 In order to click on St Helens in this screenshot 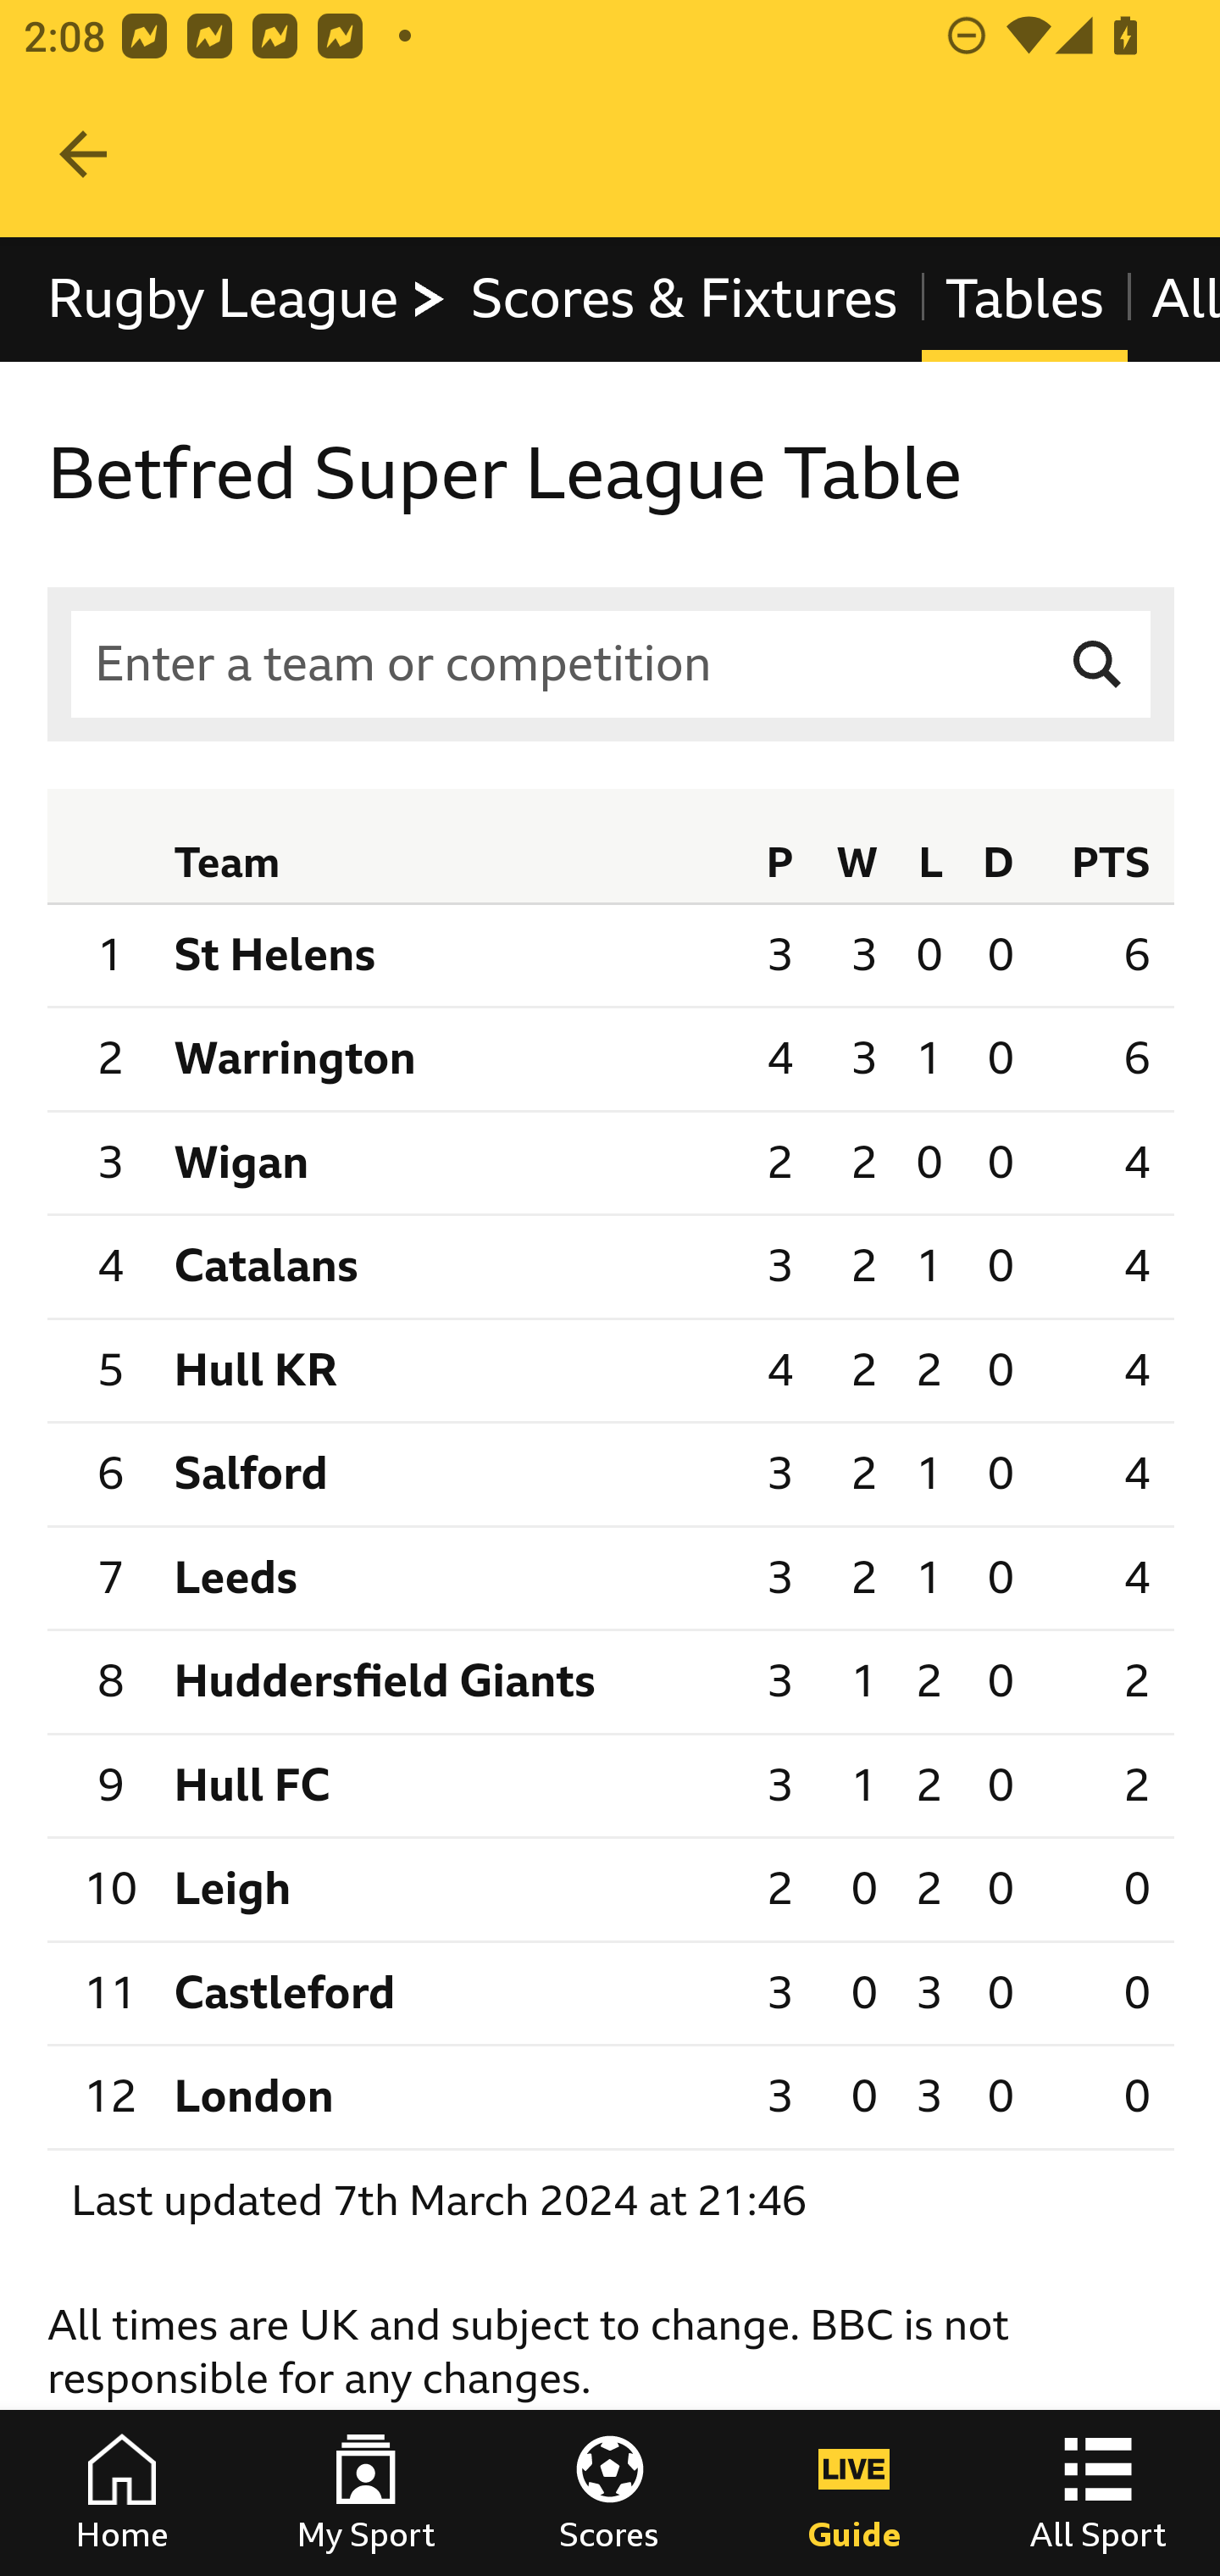, I will do `click(451, 954)`.